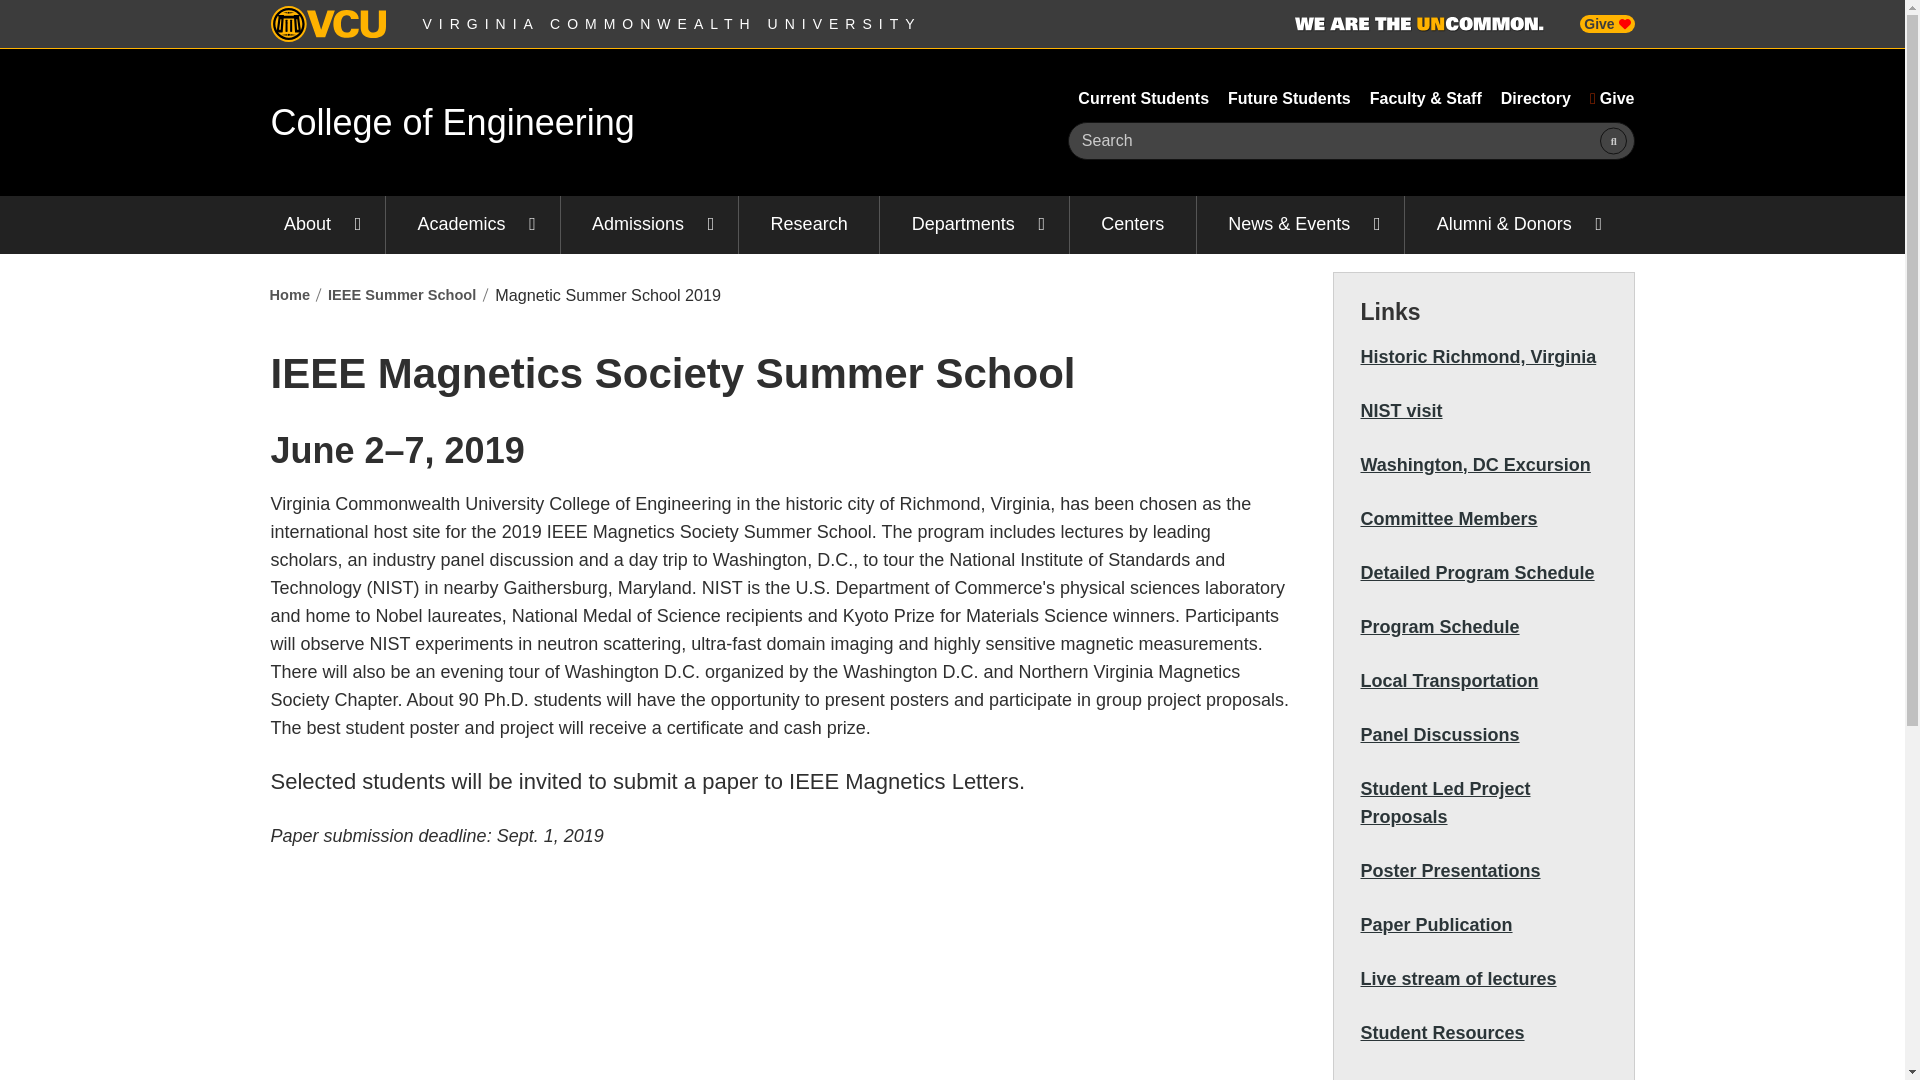 This screenshot has height=1080, width=1920. What do you see at coordinates (1606, 24) in the screenshot?
I see `Give ` at bounding box center [1606, 24].